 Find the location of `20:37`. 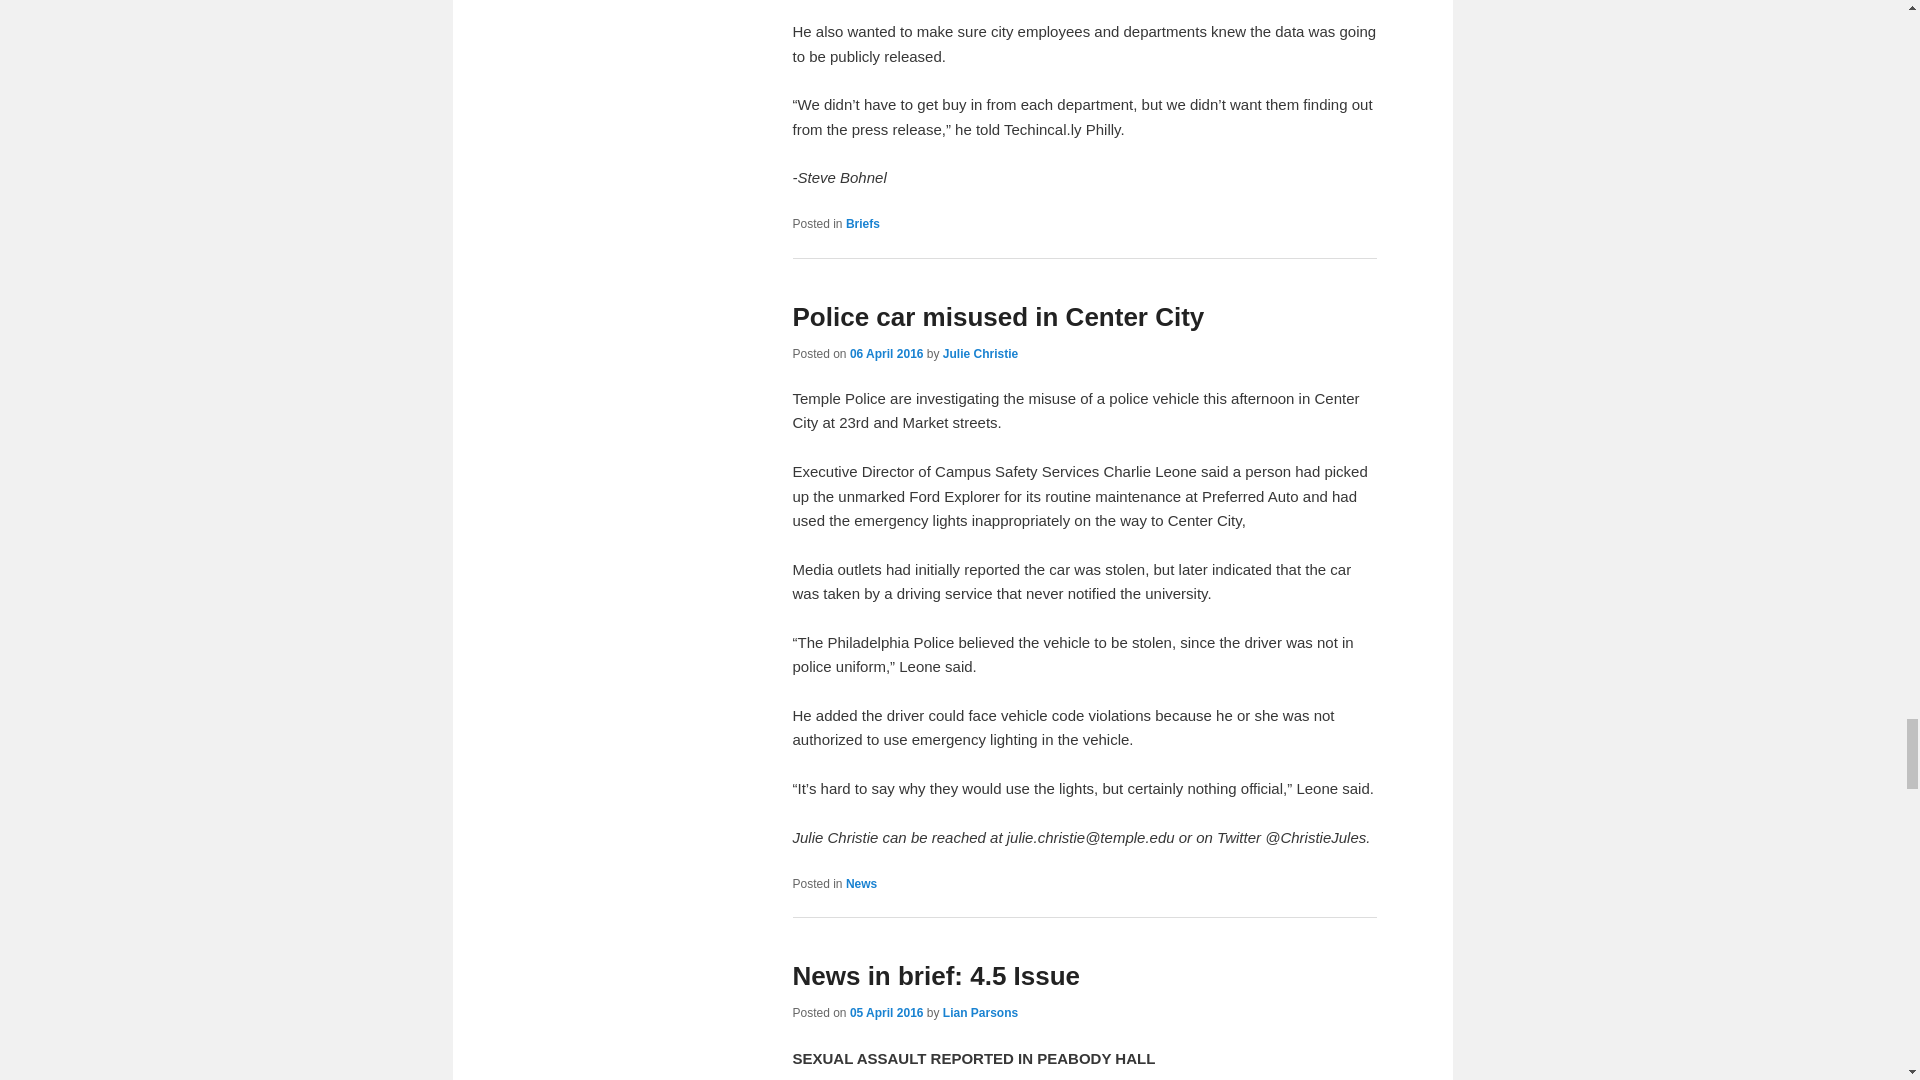

20:37 is located at coordinates (886, 353).